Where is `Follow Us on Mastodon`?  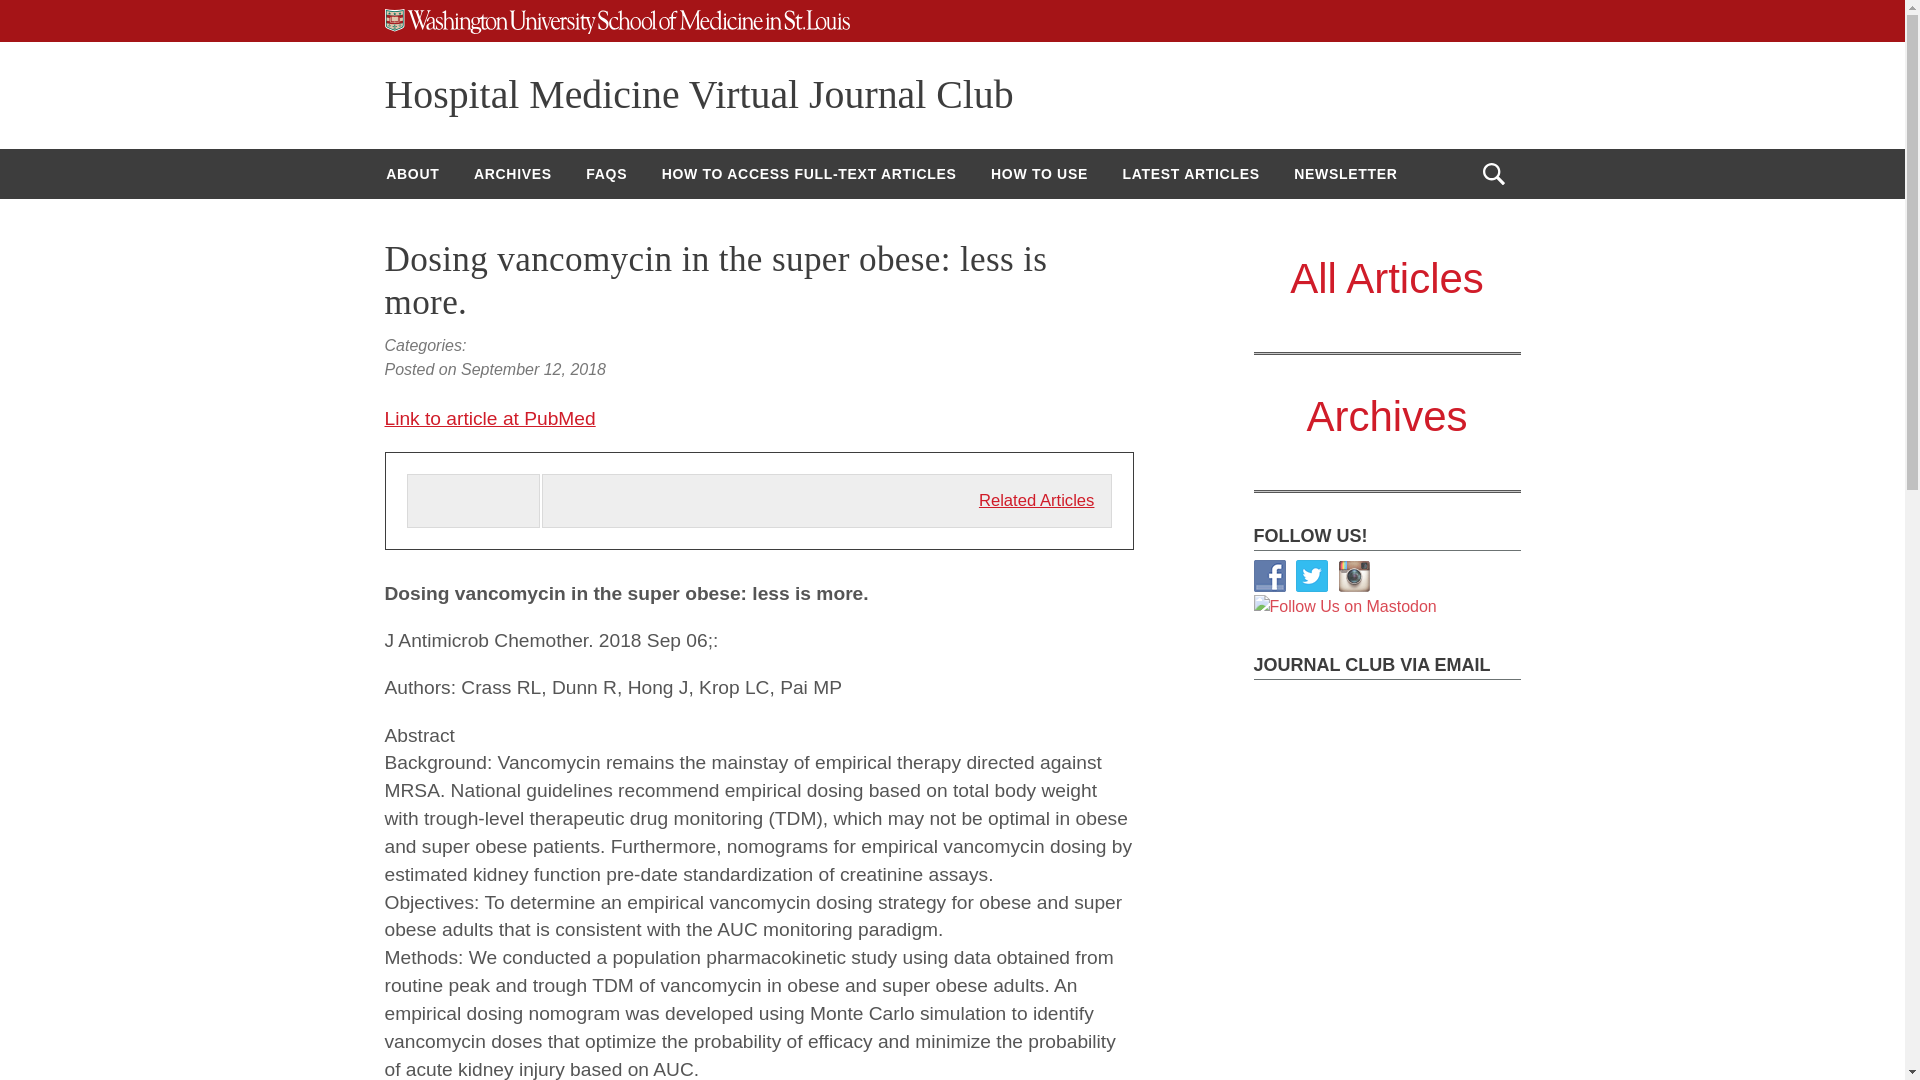
Follow Us on Mastodon is located at coordinates (1344, 606).